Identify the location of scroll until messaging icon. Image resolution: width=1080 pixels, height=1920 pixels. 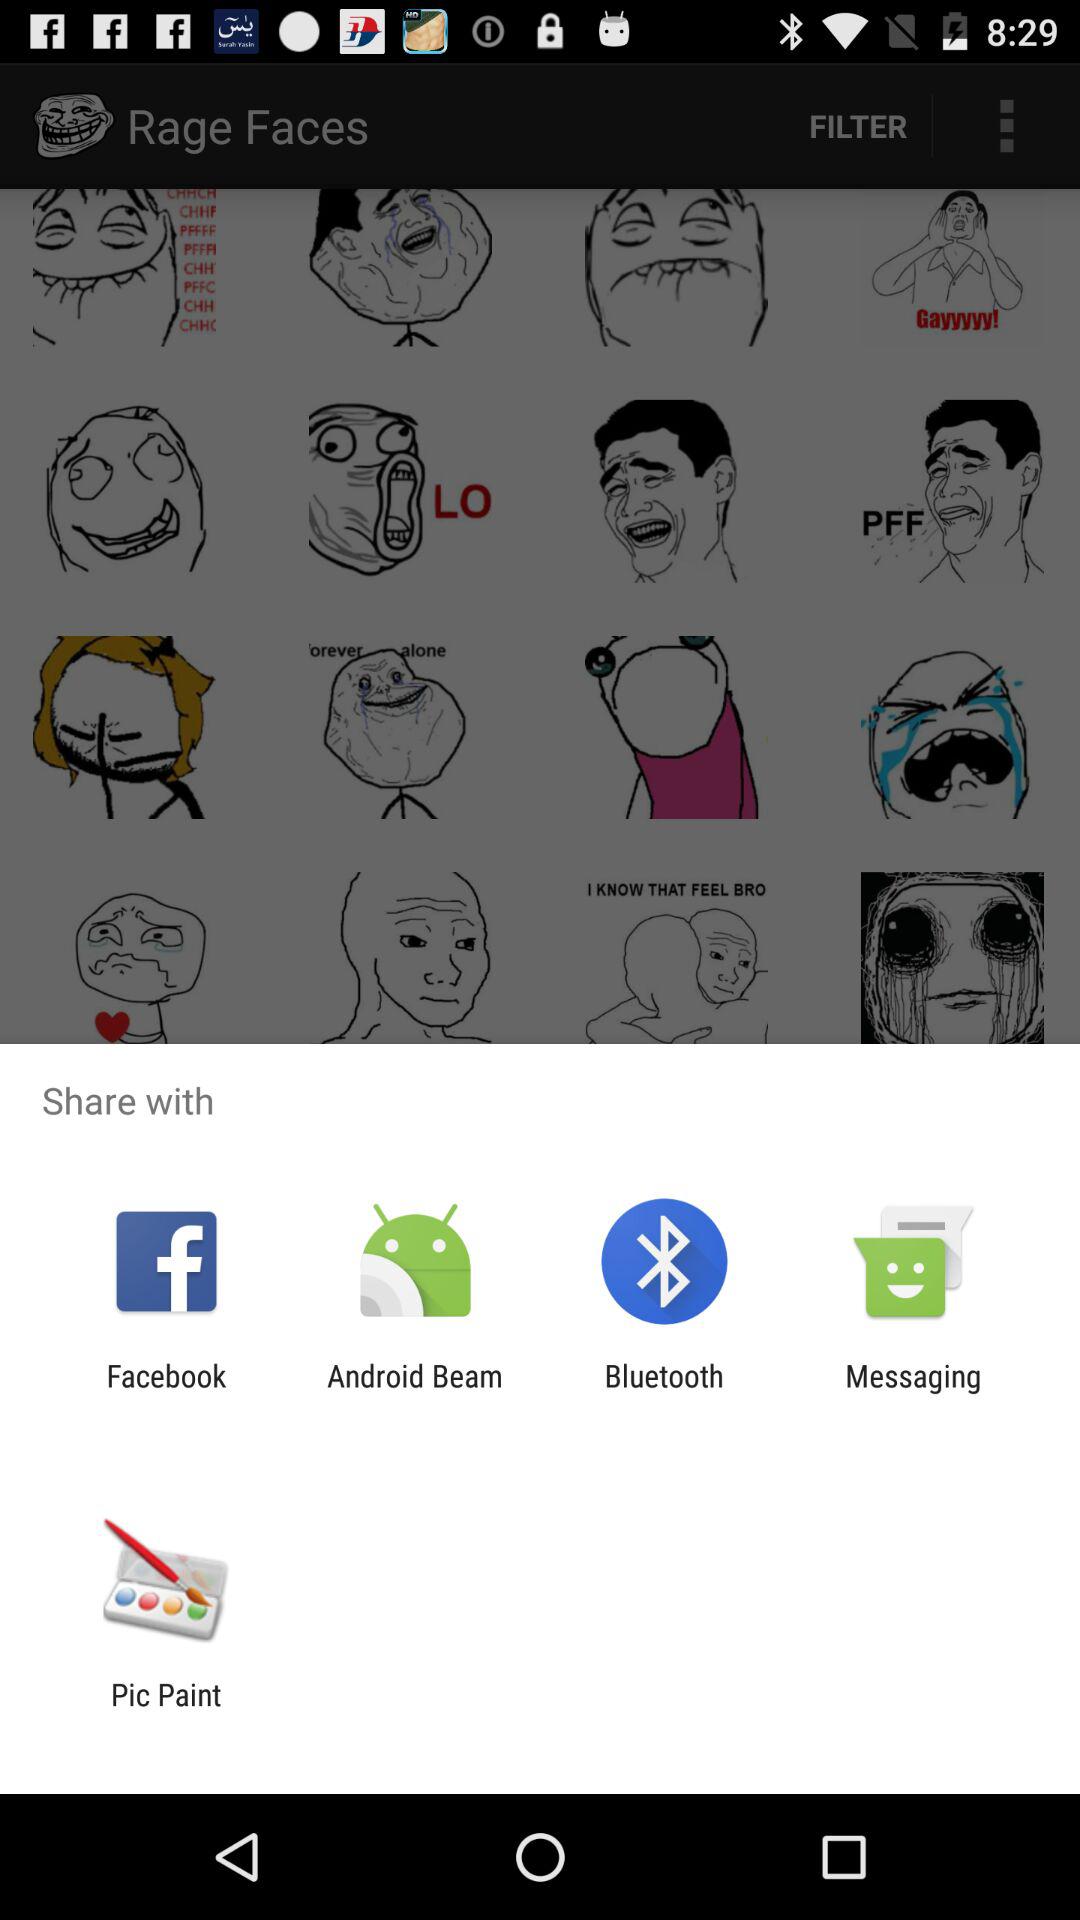
(913, 1393).